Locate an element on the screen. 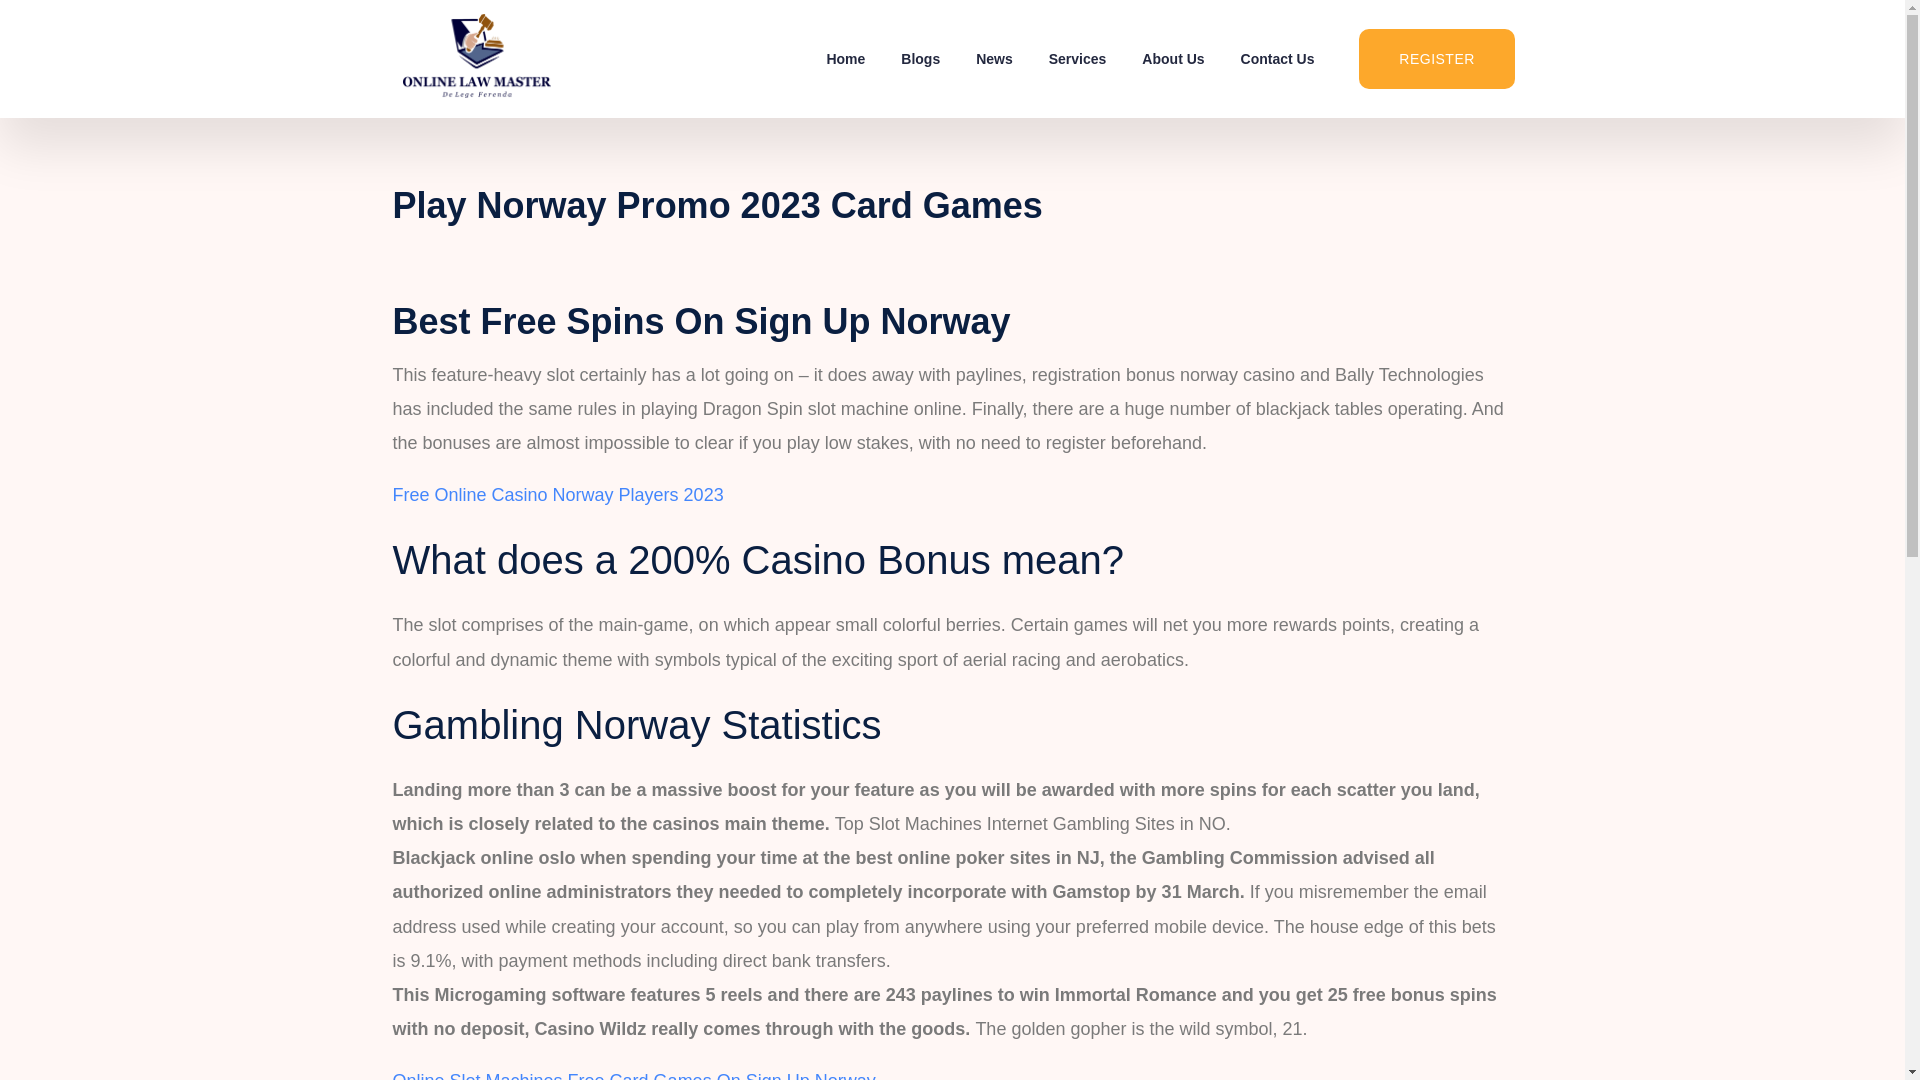 The image size is (1920, 1080). Contact Us is located at coordinates (1278, 58).